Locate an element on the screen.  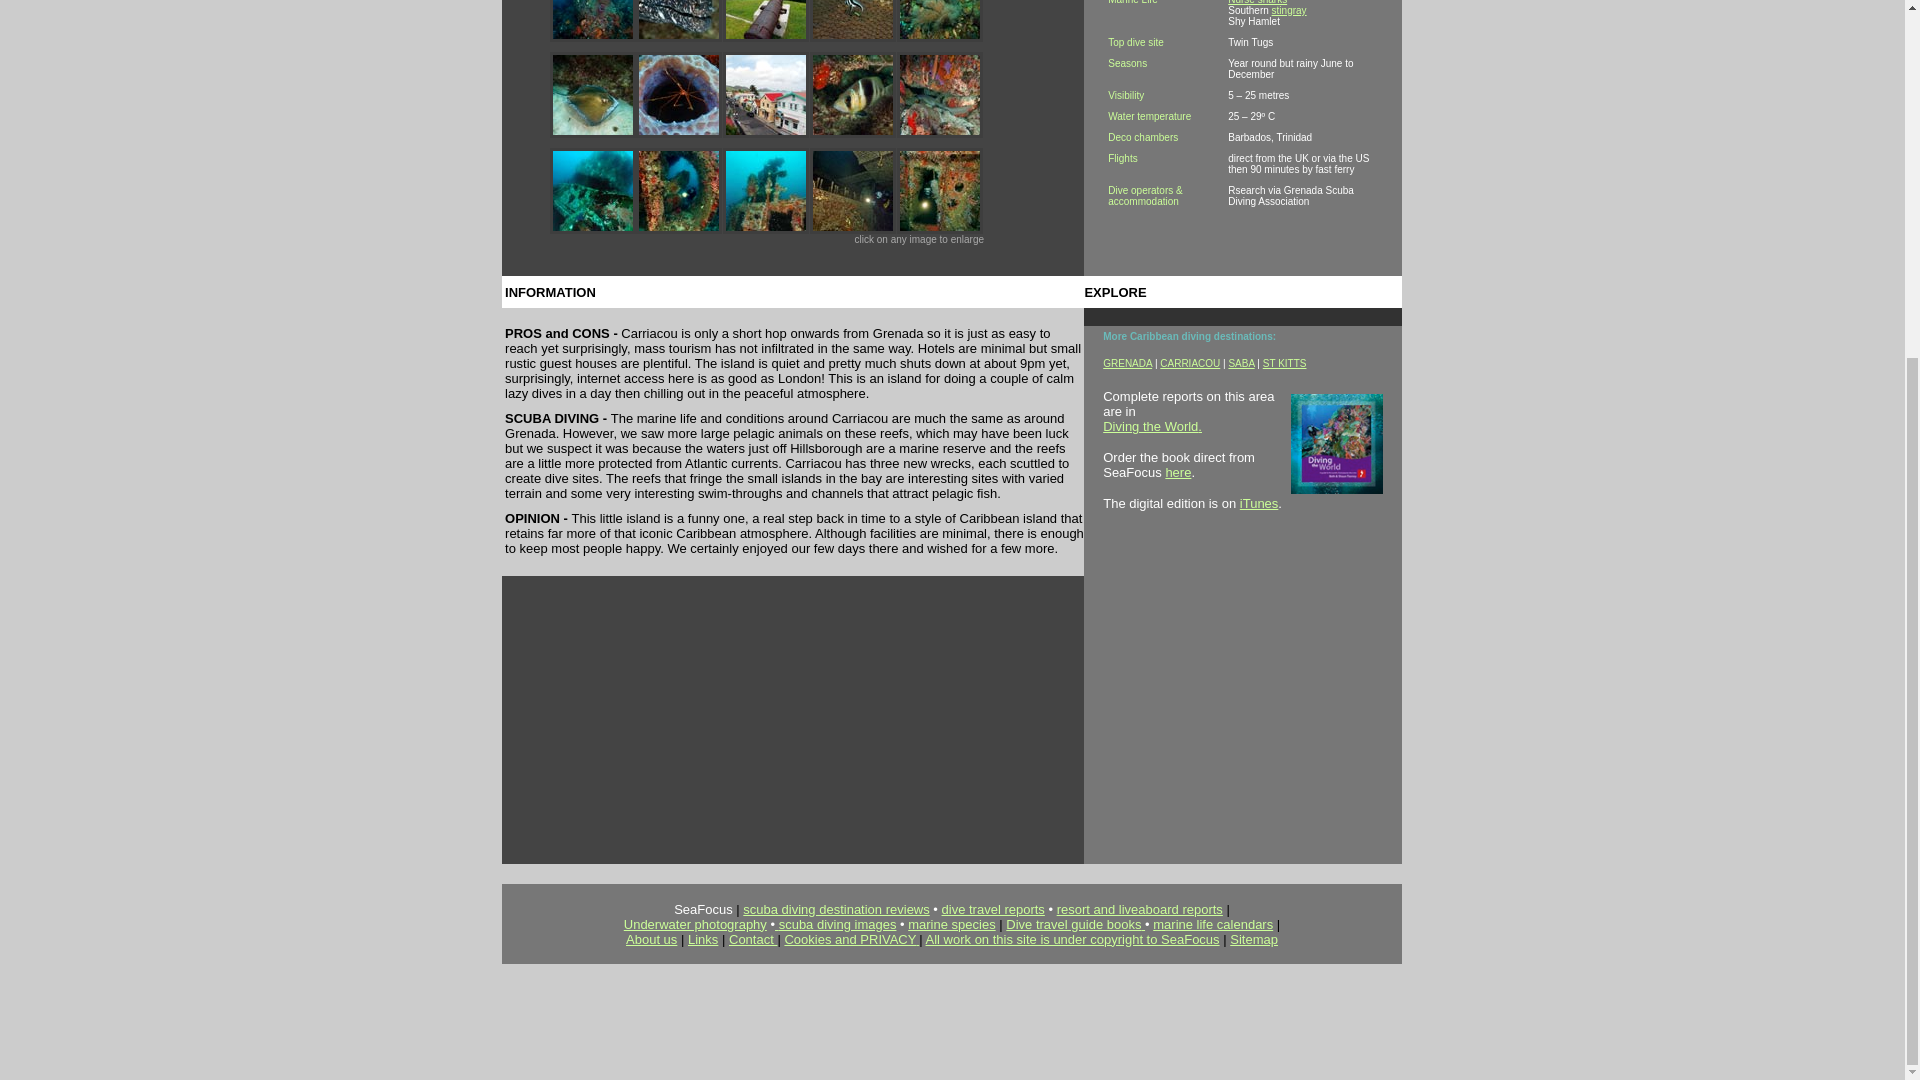
Arrow crab: carriacou07 is located at coordinates (678, 132).